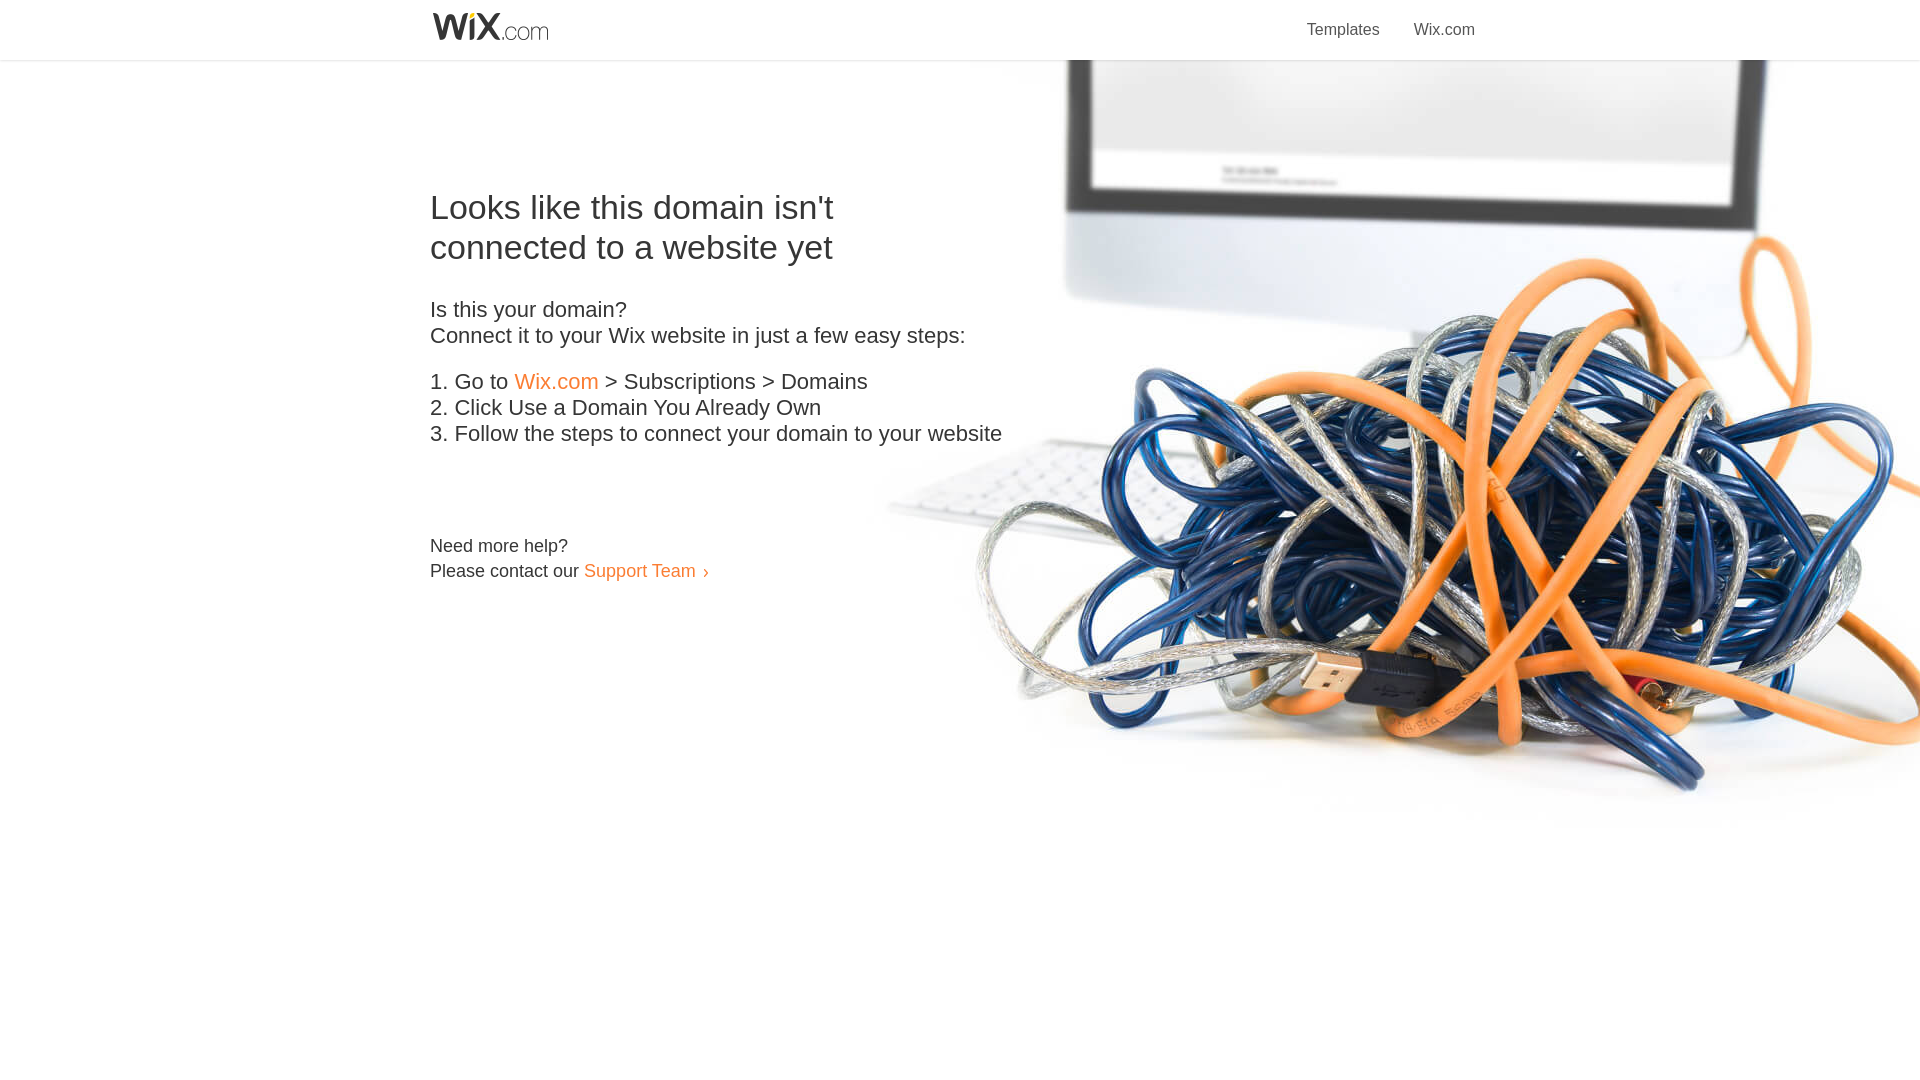  What do you see at coordinates (556, 382) in the screenshot?
I see `Wix.com` at bounding box center [556, 382].